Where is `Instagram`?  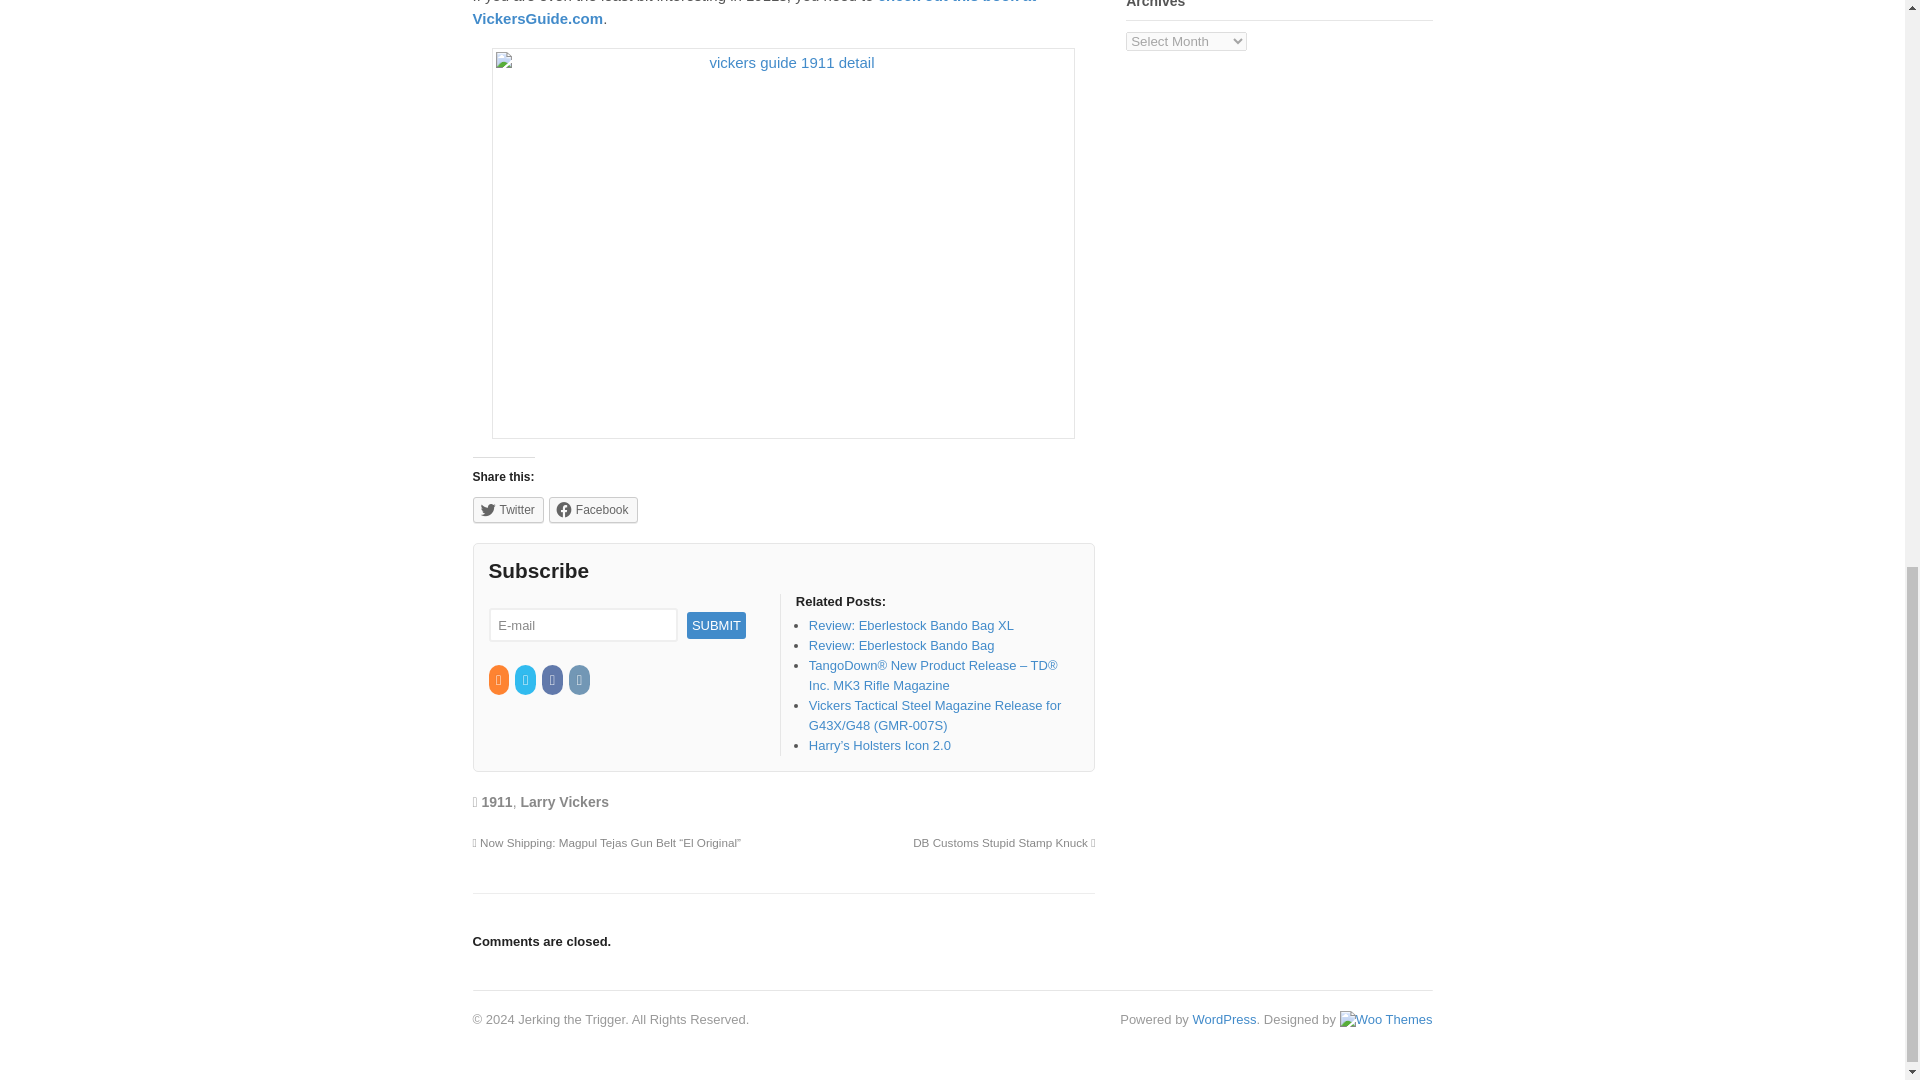 Instagram is located at coordinates (580, 680).